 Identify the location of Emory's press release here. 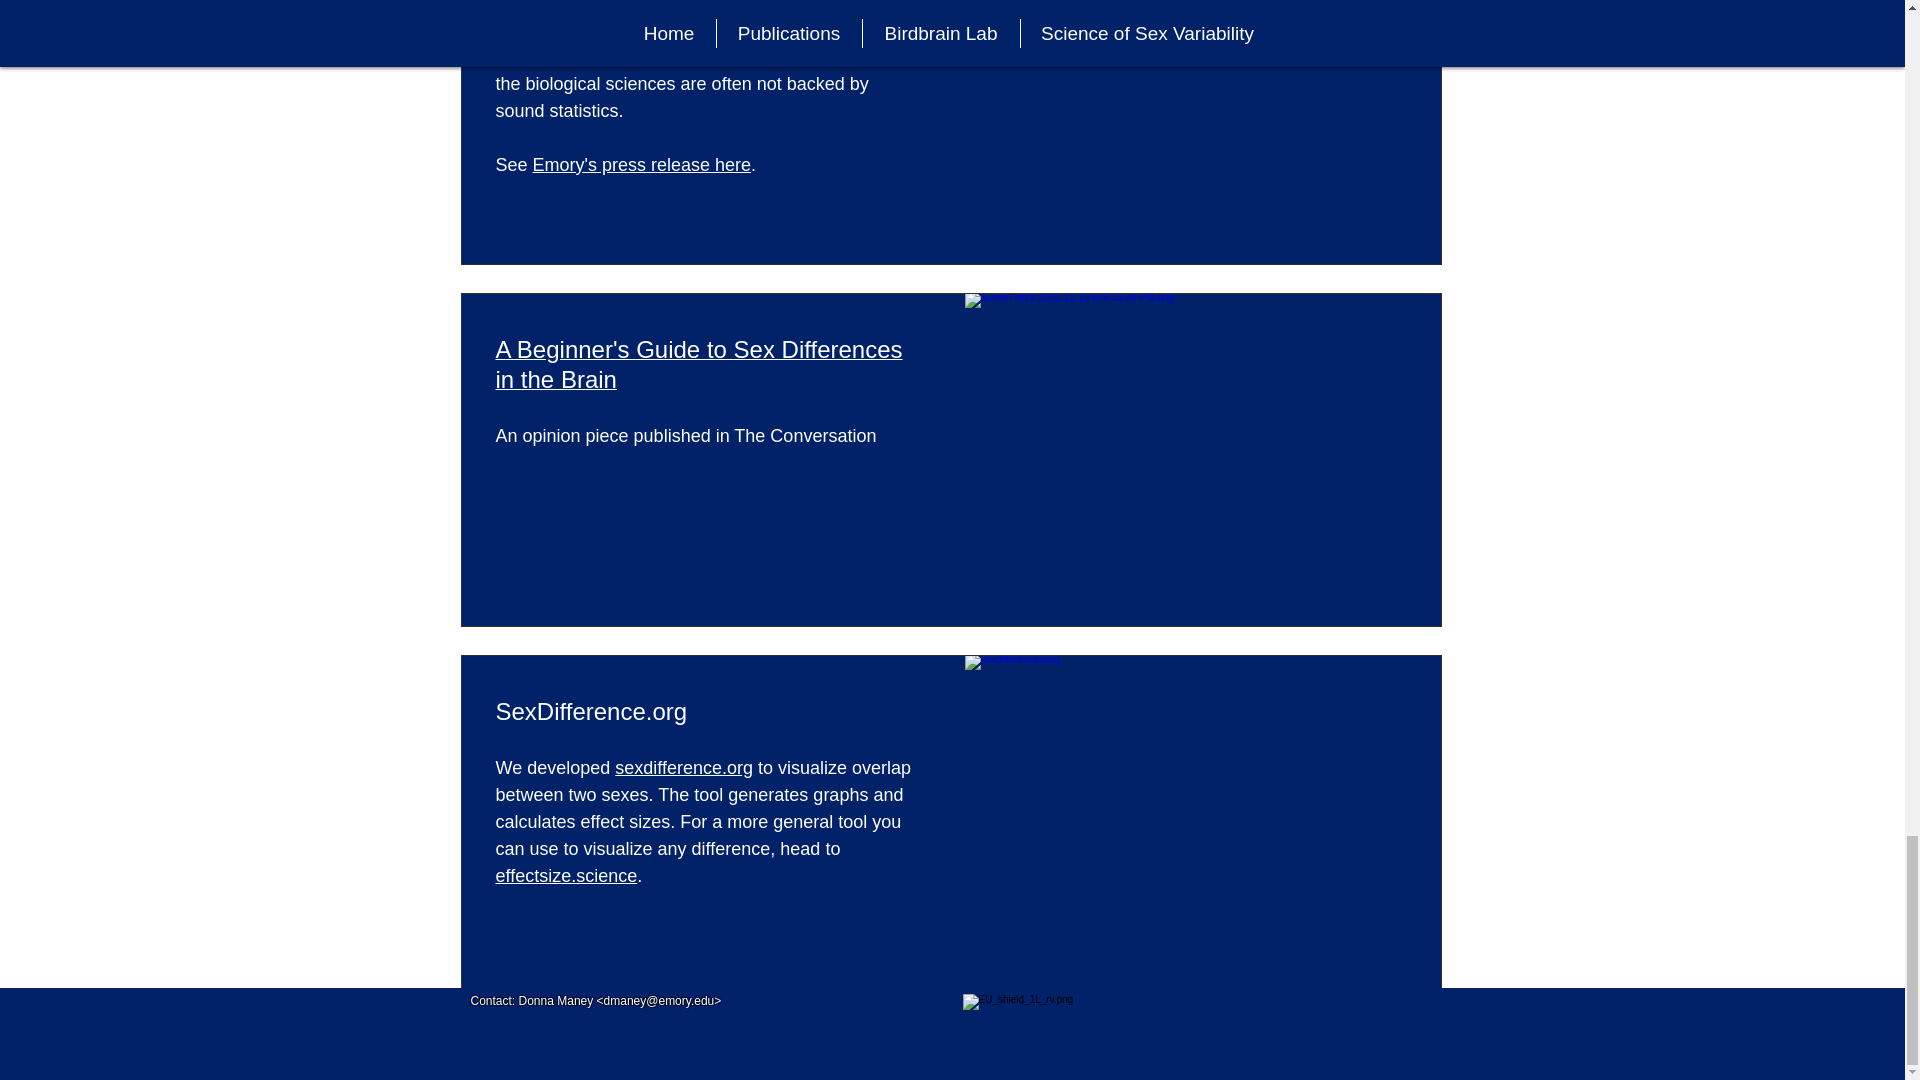
(642, 164).